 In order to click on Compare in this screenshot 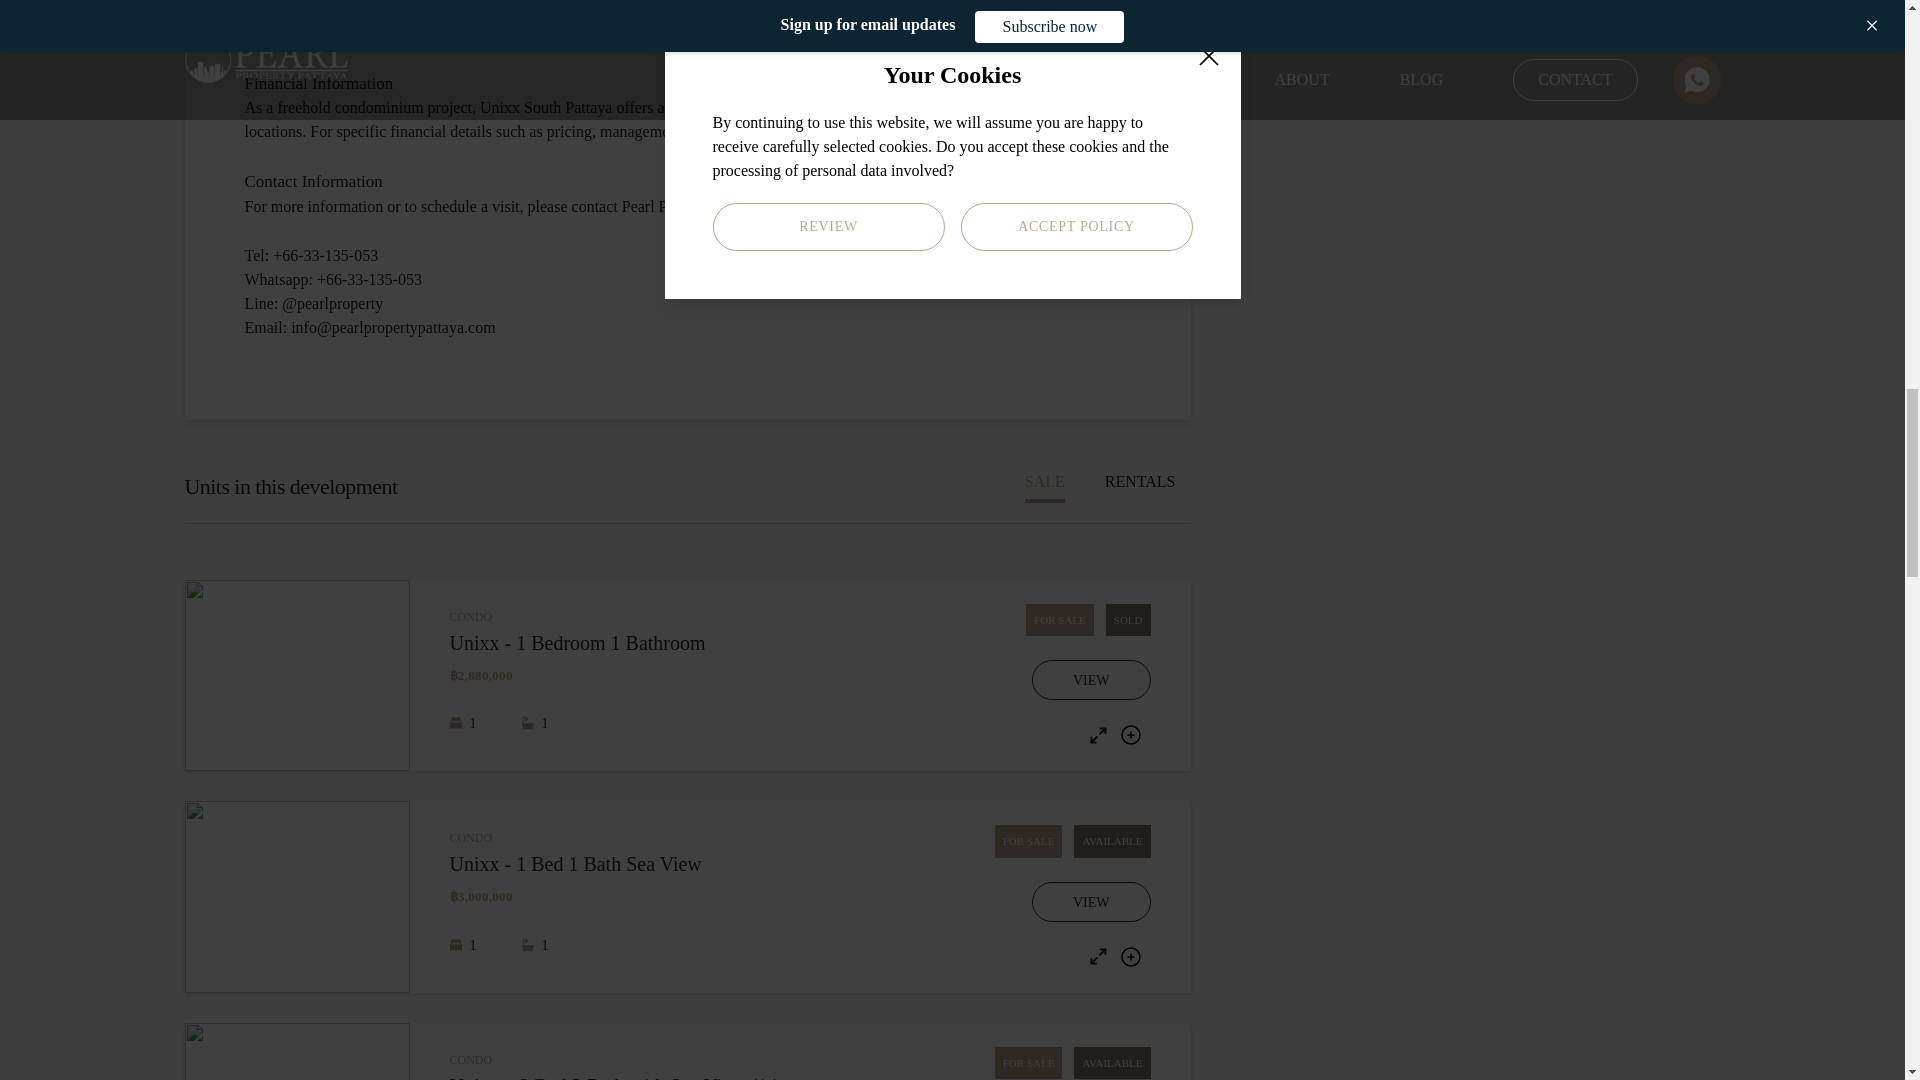, I will do `click(1130, 734)`.